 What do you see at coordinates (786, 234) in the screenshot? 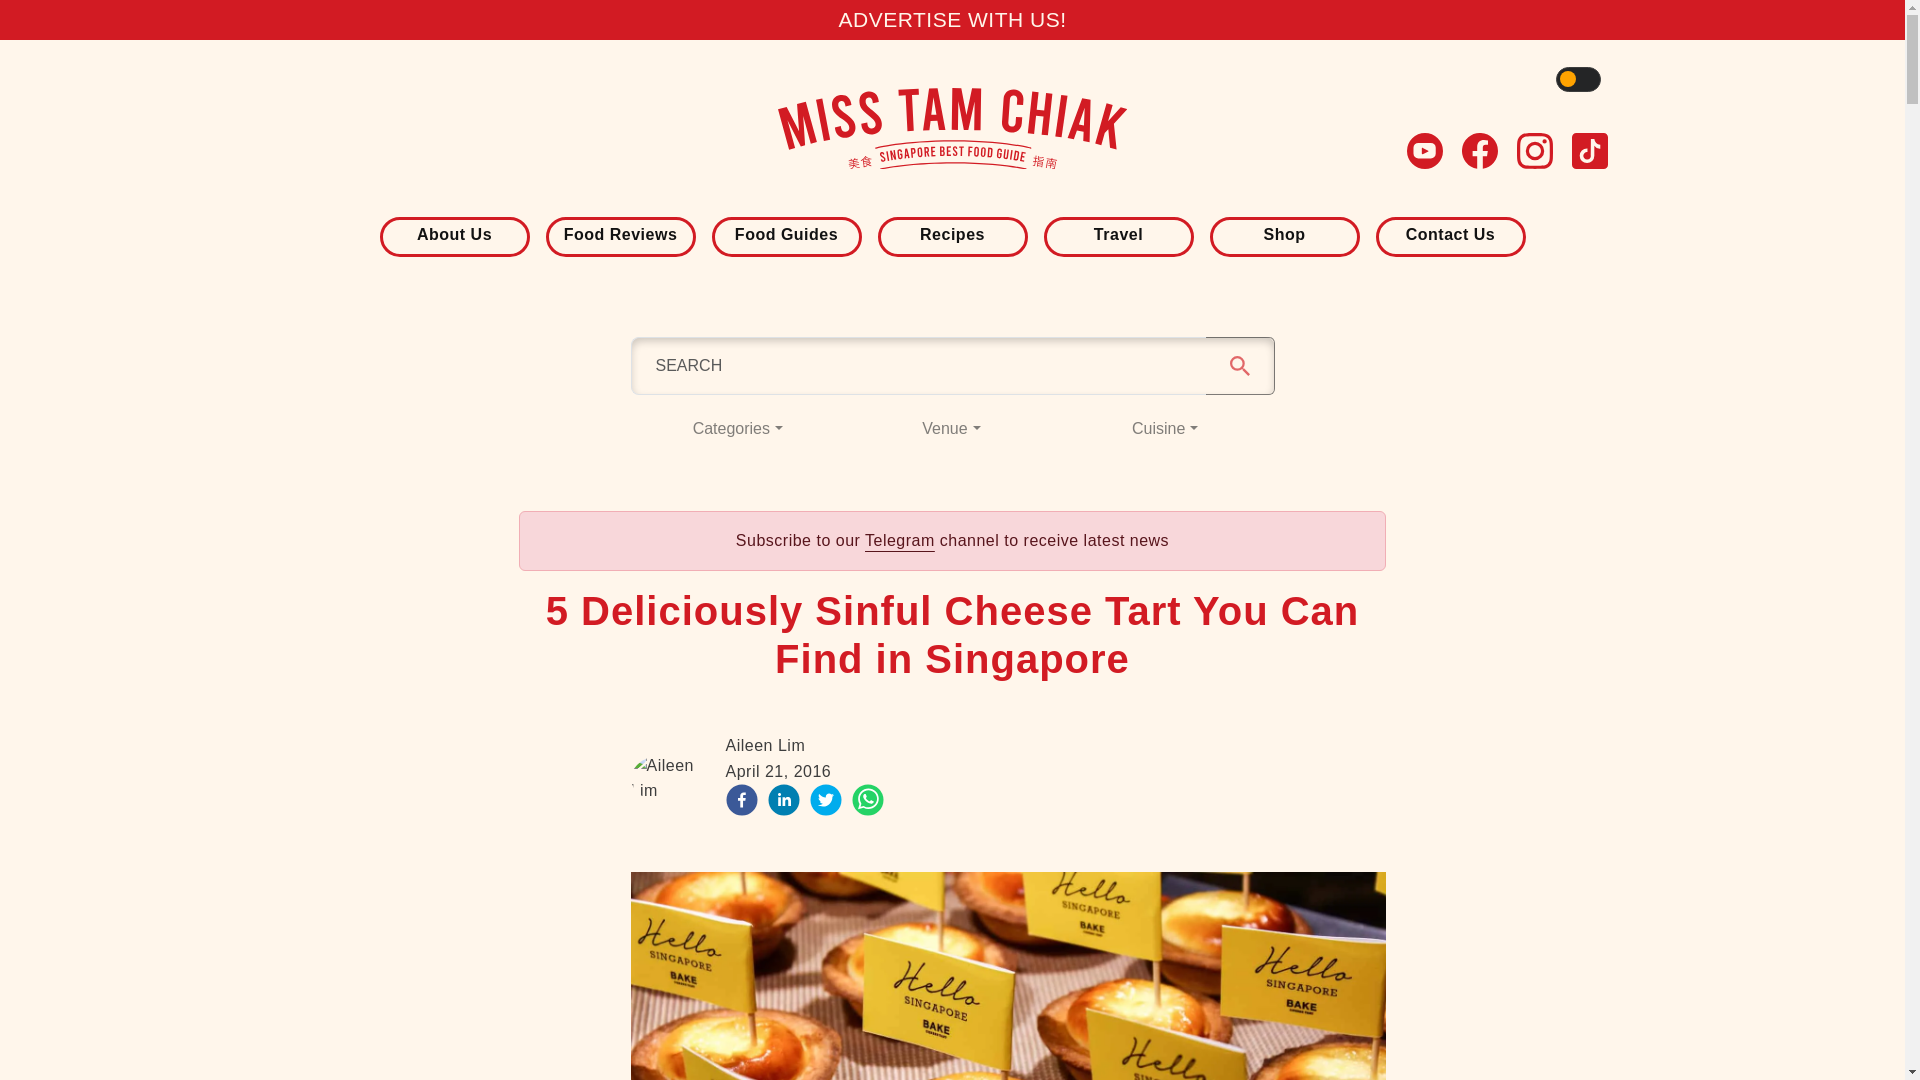
I see `Food Guides` at bounding box center [786, 234].